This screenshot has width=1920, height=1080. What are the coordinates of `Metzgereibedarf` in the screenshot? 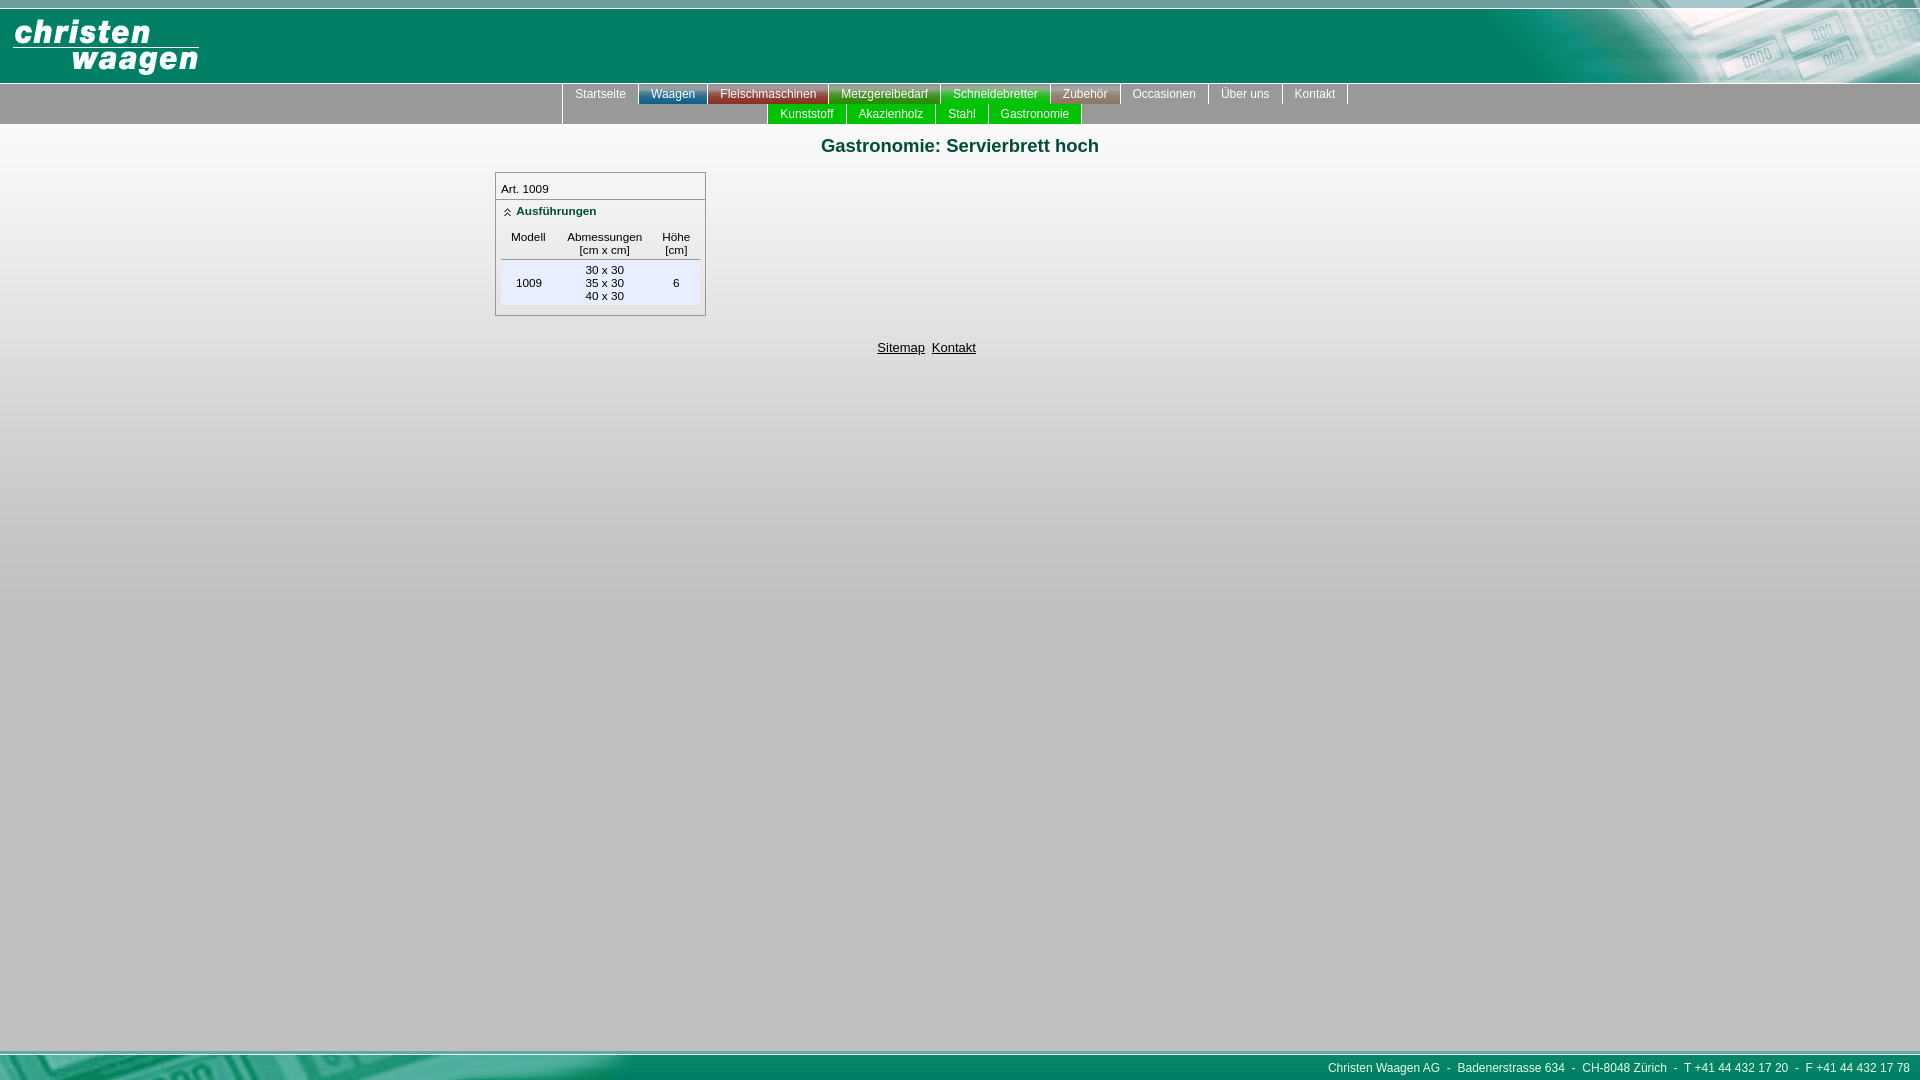 It's located at (885, 94).